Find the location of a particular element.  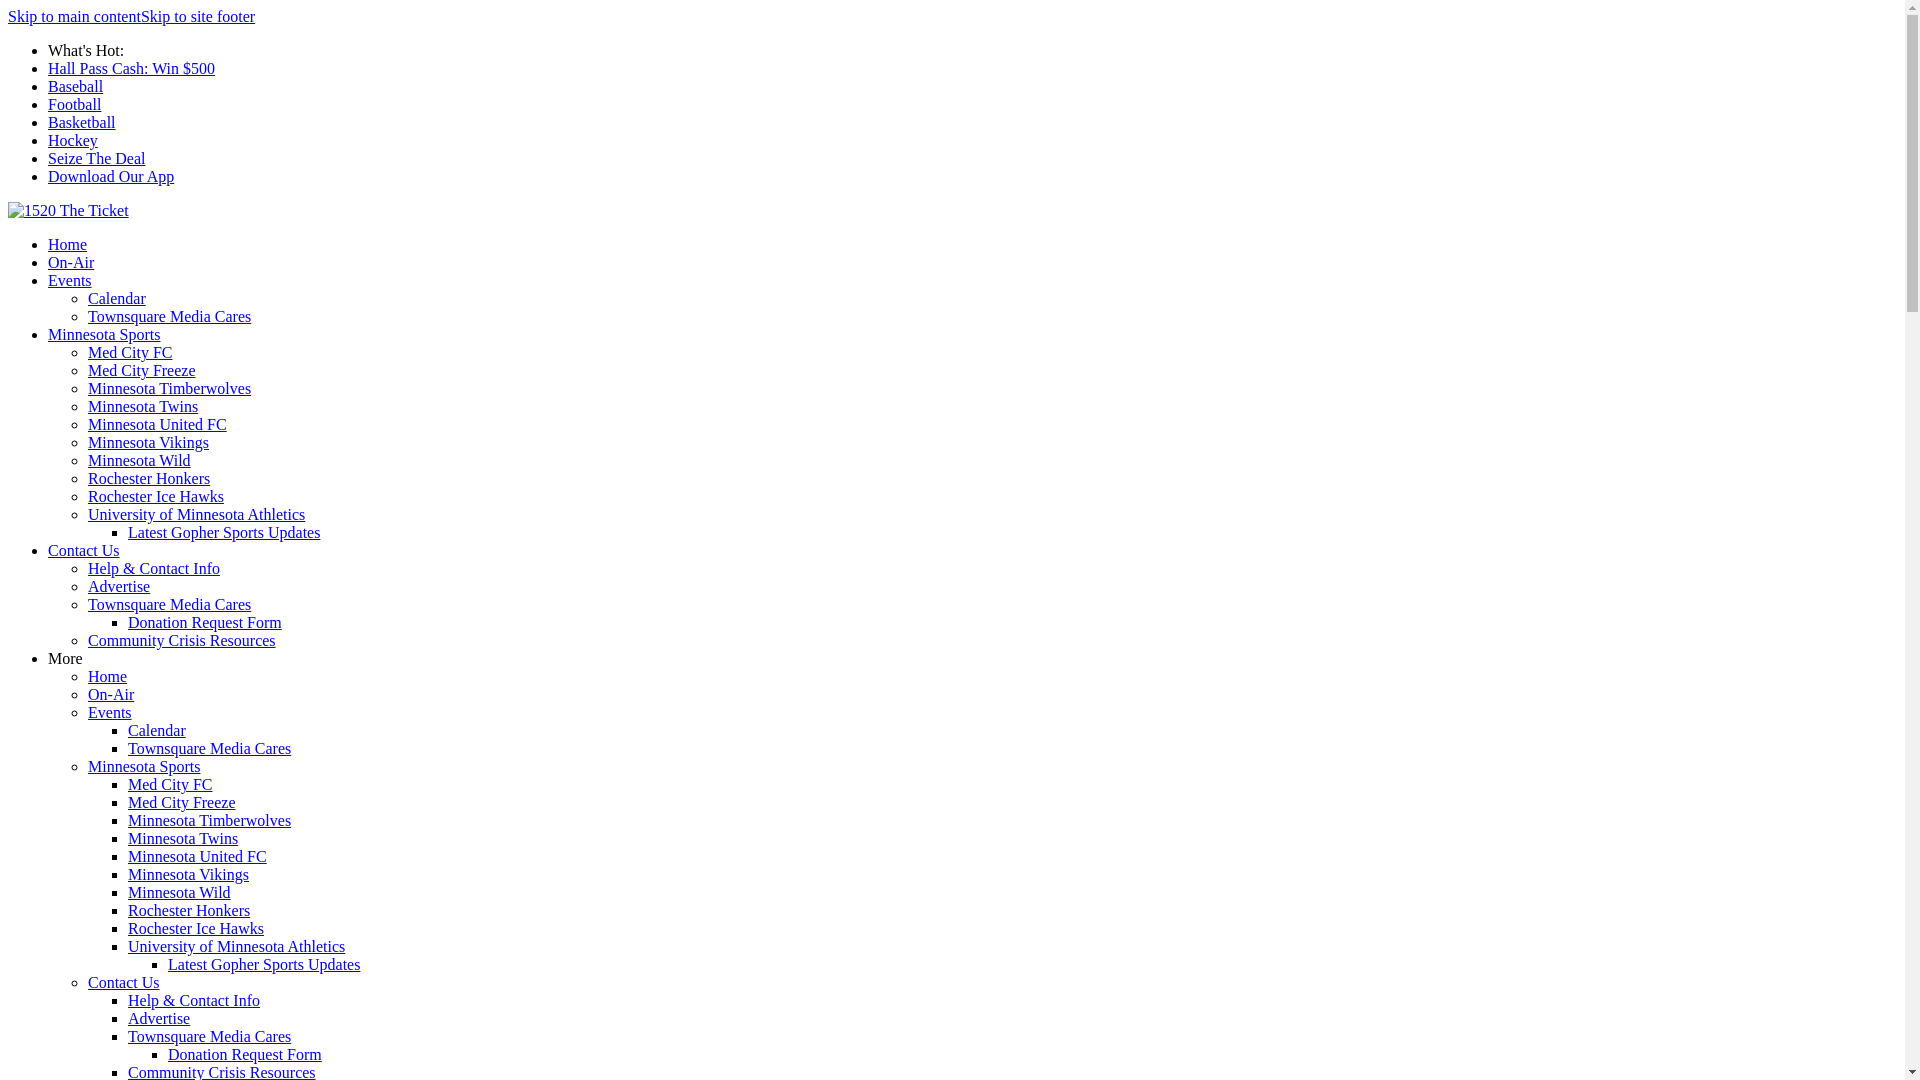

Rochester Honkers is located at coordinates (189, 910).